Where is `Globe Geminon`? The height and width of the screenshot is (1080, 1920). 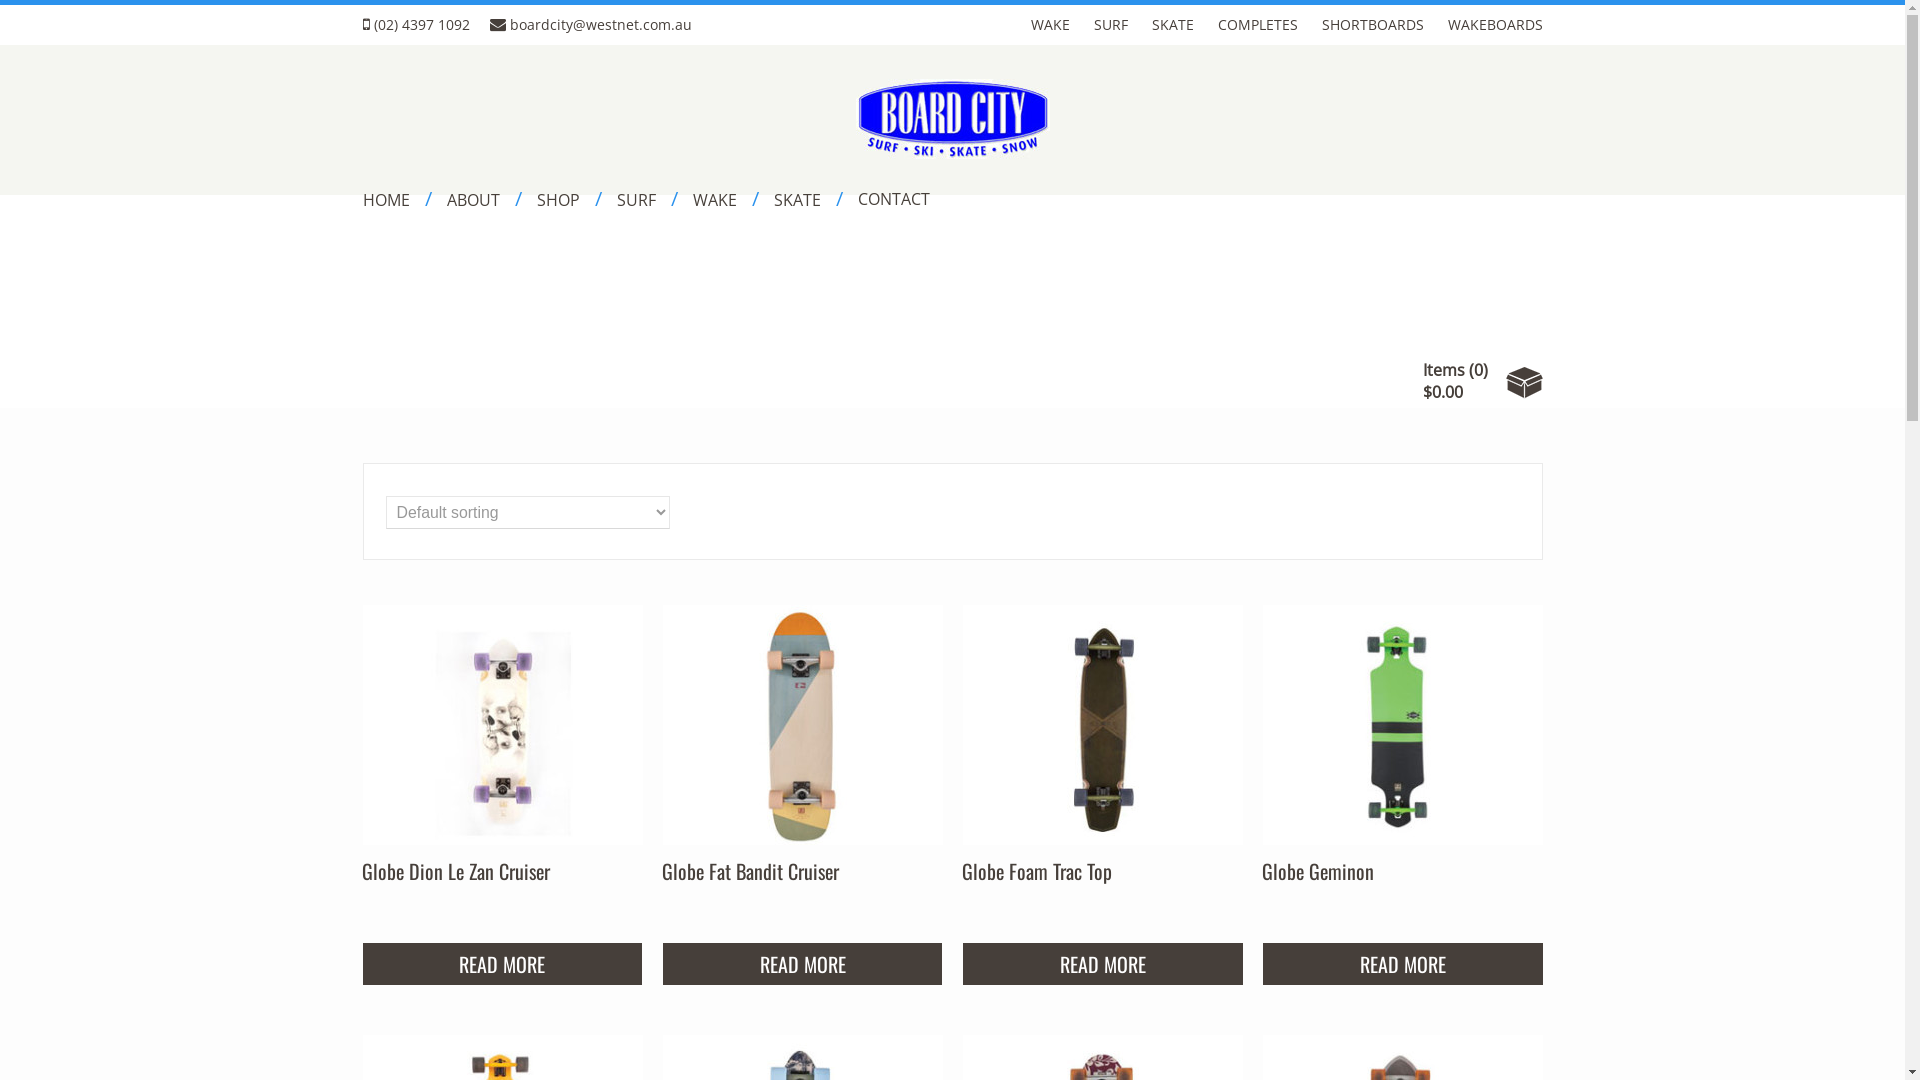
Globe Geminon is located at coordinates (1318, 871).